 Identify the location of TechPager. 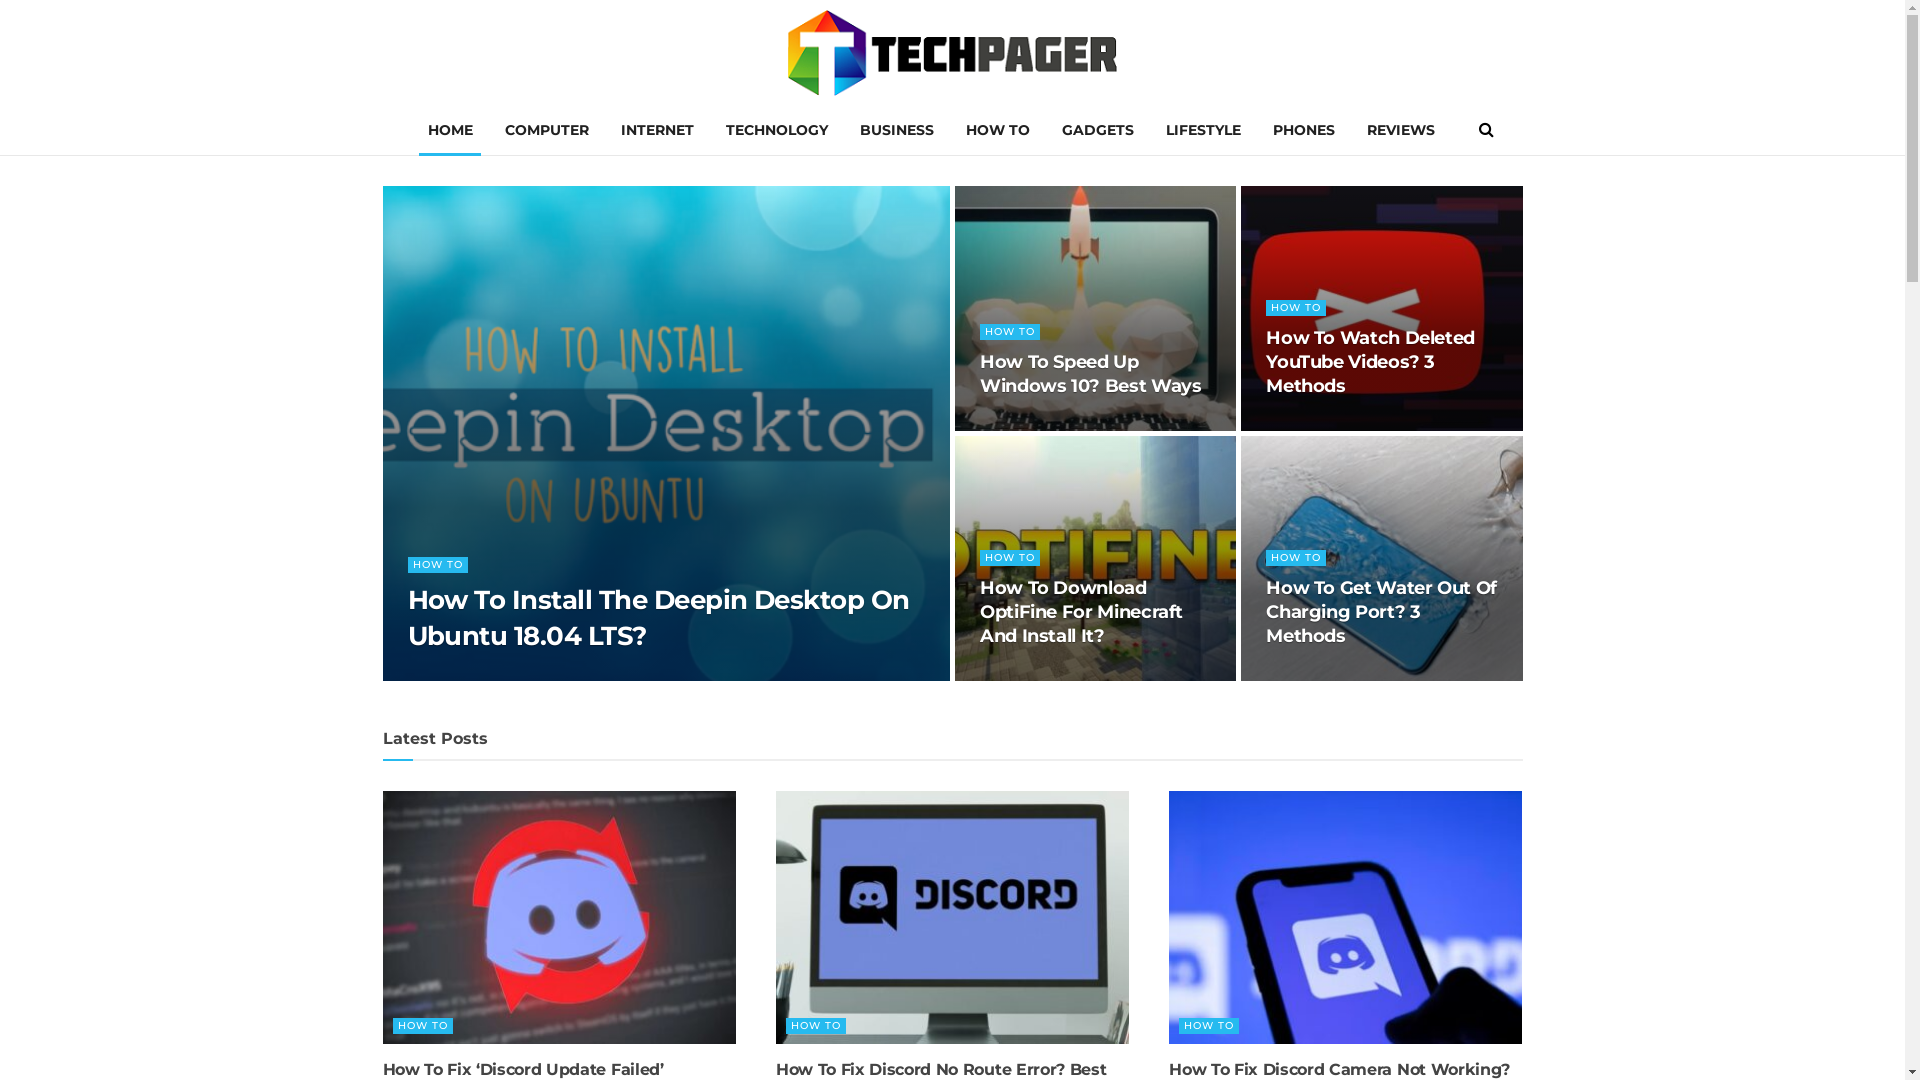
(953, 53).